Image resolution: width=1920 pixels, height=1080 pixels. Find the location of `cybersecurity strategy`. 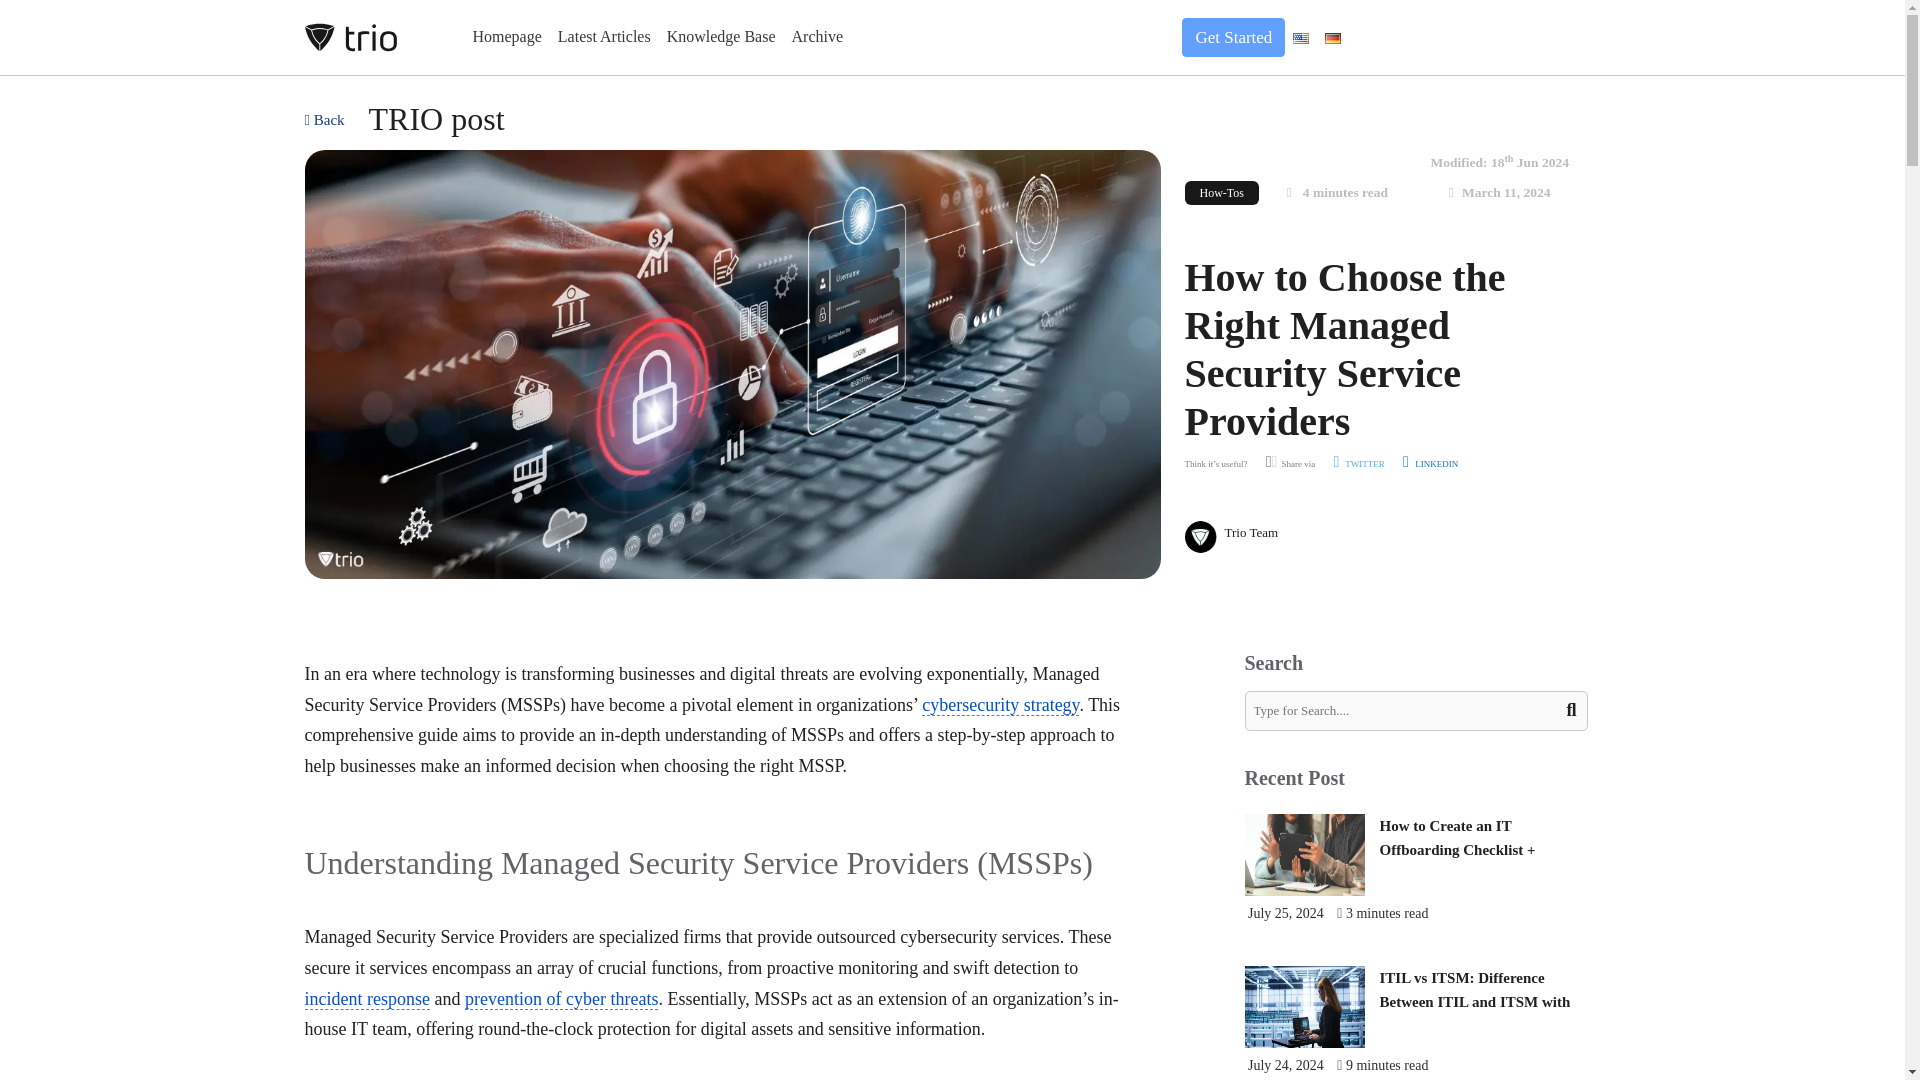

cybersecurity strategy is located at coordinates (1000, 706).